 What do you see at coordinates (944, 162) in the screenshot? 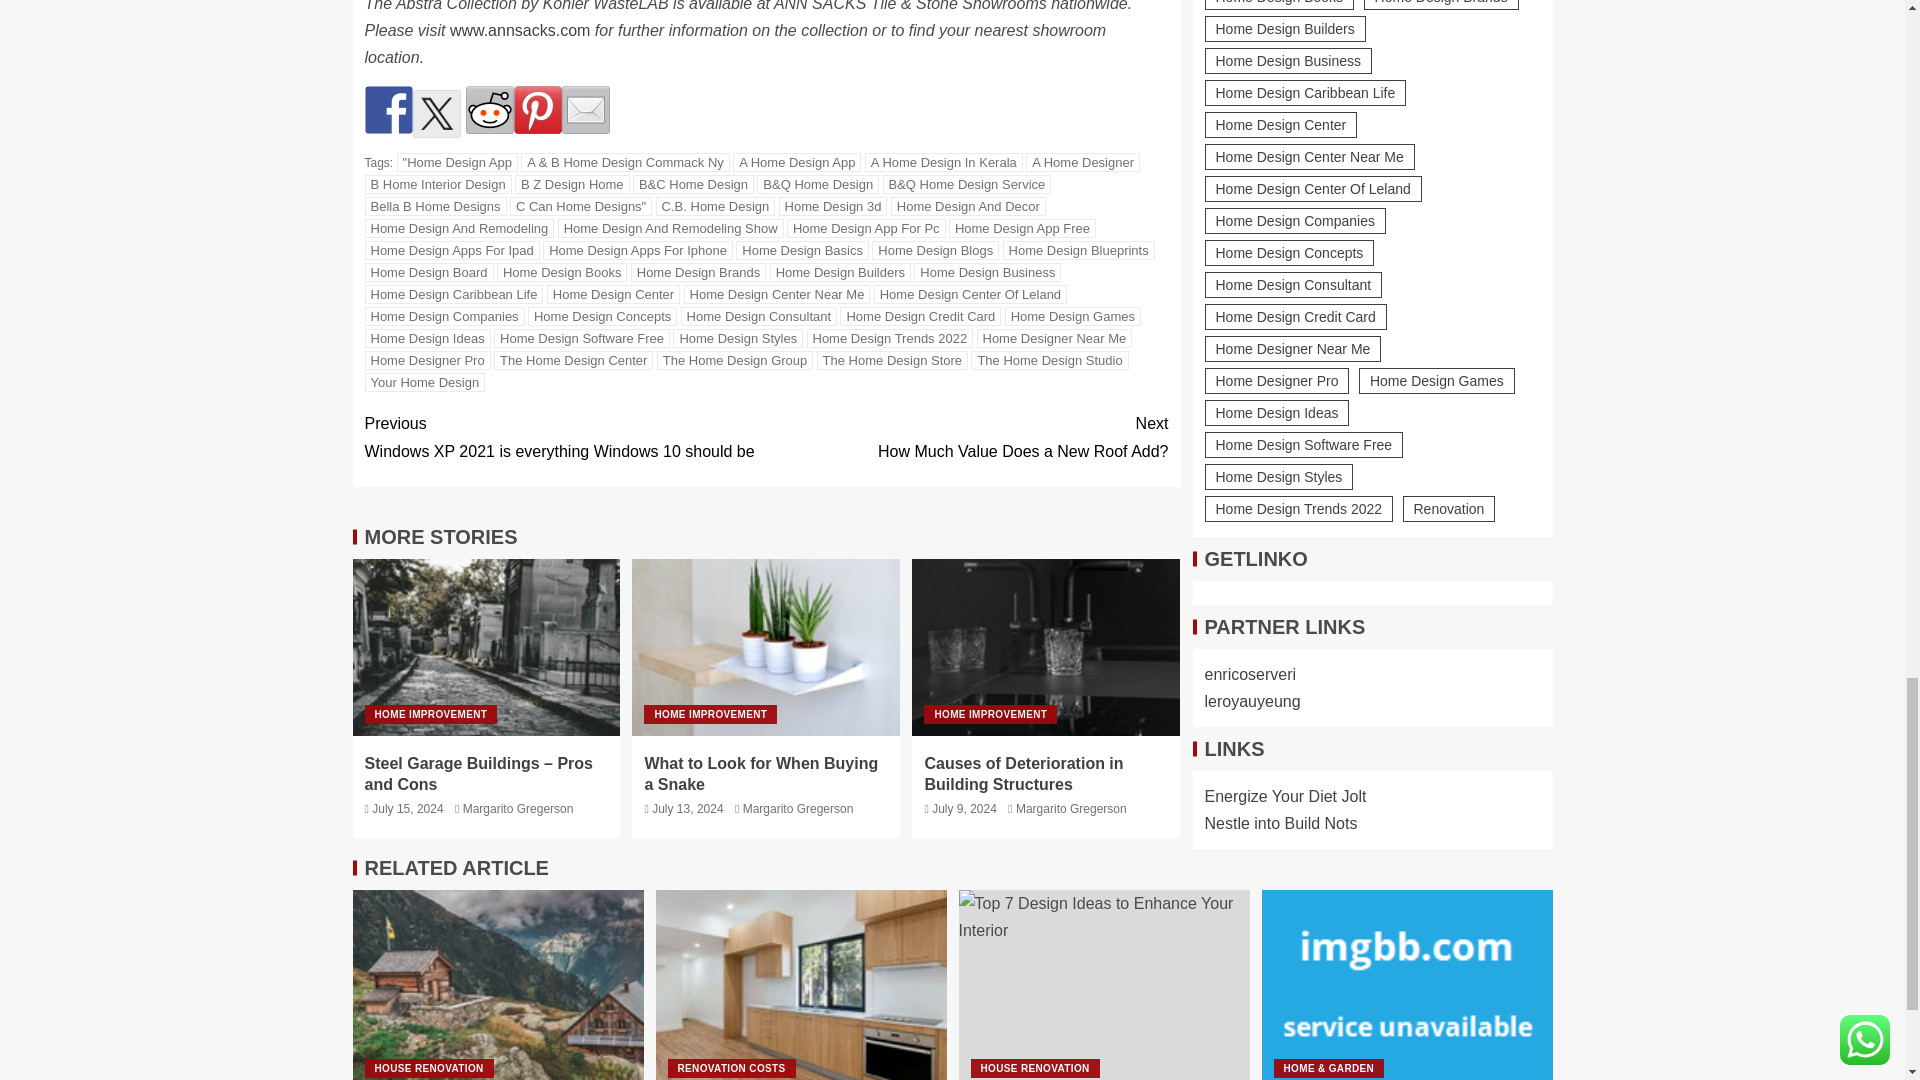
I see `A Home Design In Kerala` at bounding box center [944, 162].